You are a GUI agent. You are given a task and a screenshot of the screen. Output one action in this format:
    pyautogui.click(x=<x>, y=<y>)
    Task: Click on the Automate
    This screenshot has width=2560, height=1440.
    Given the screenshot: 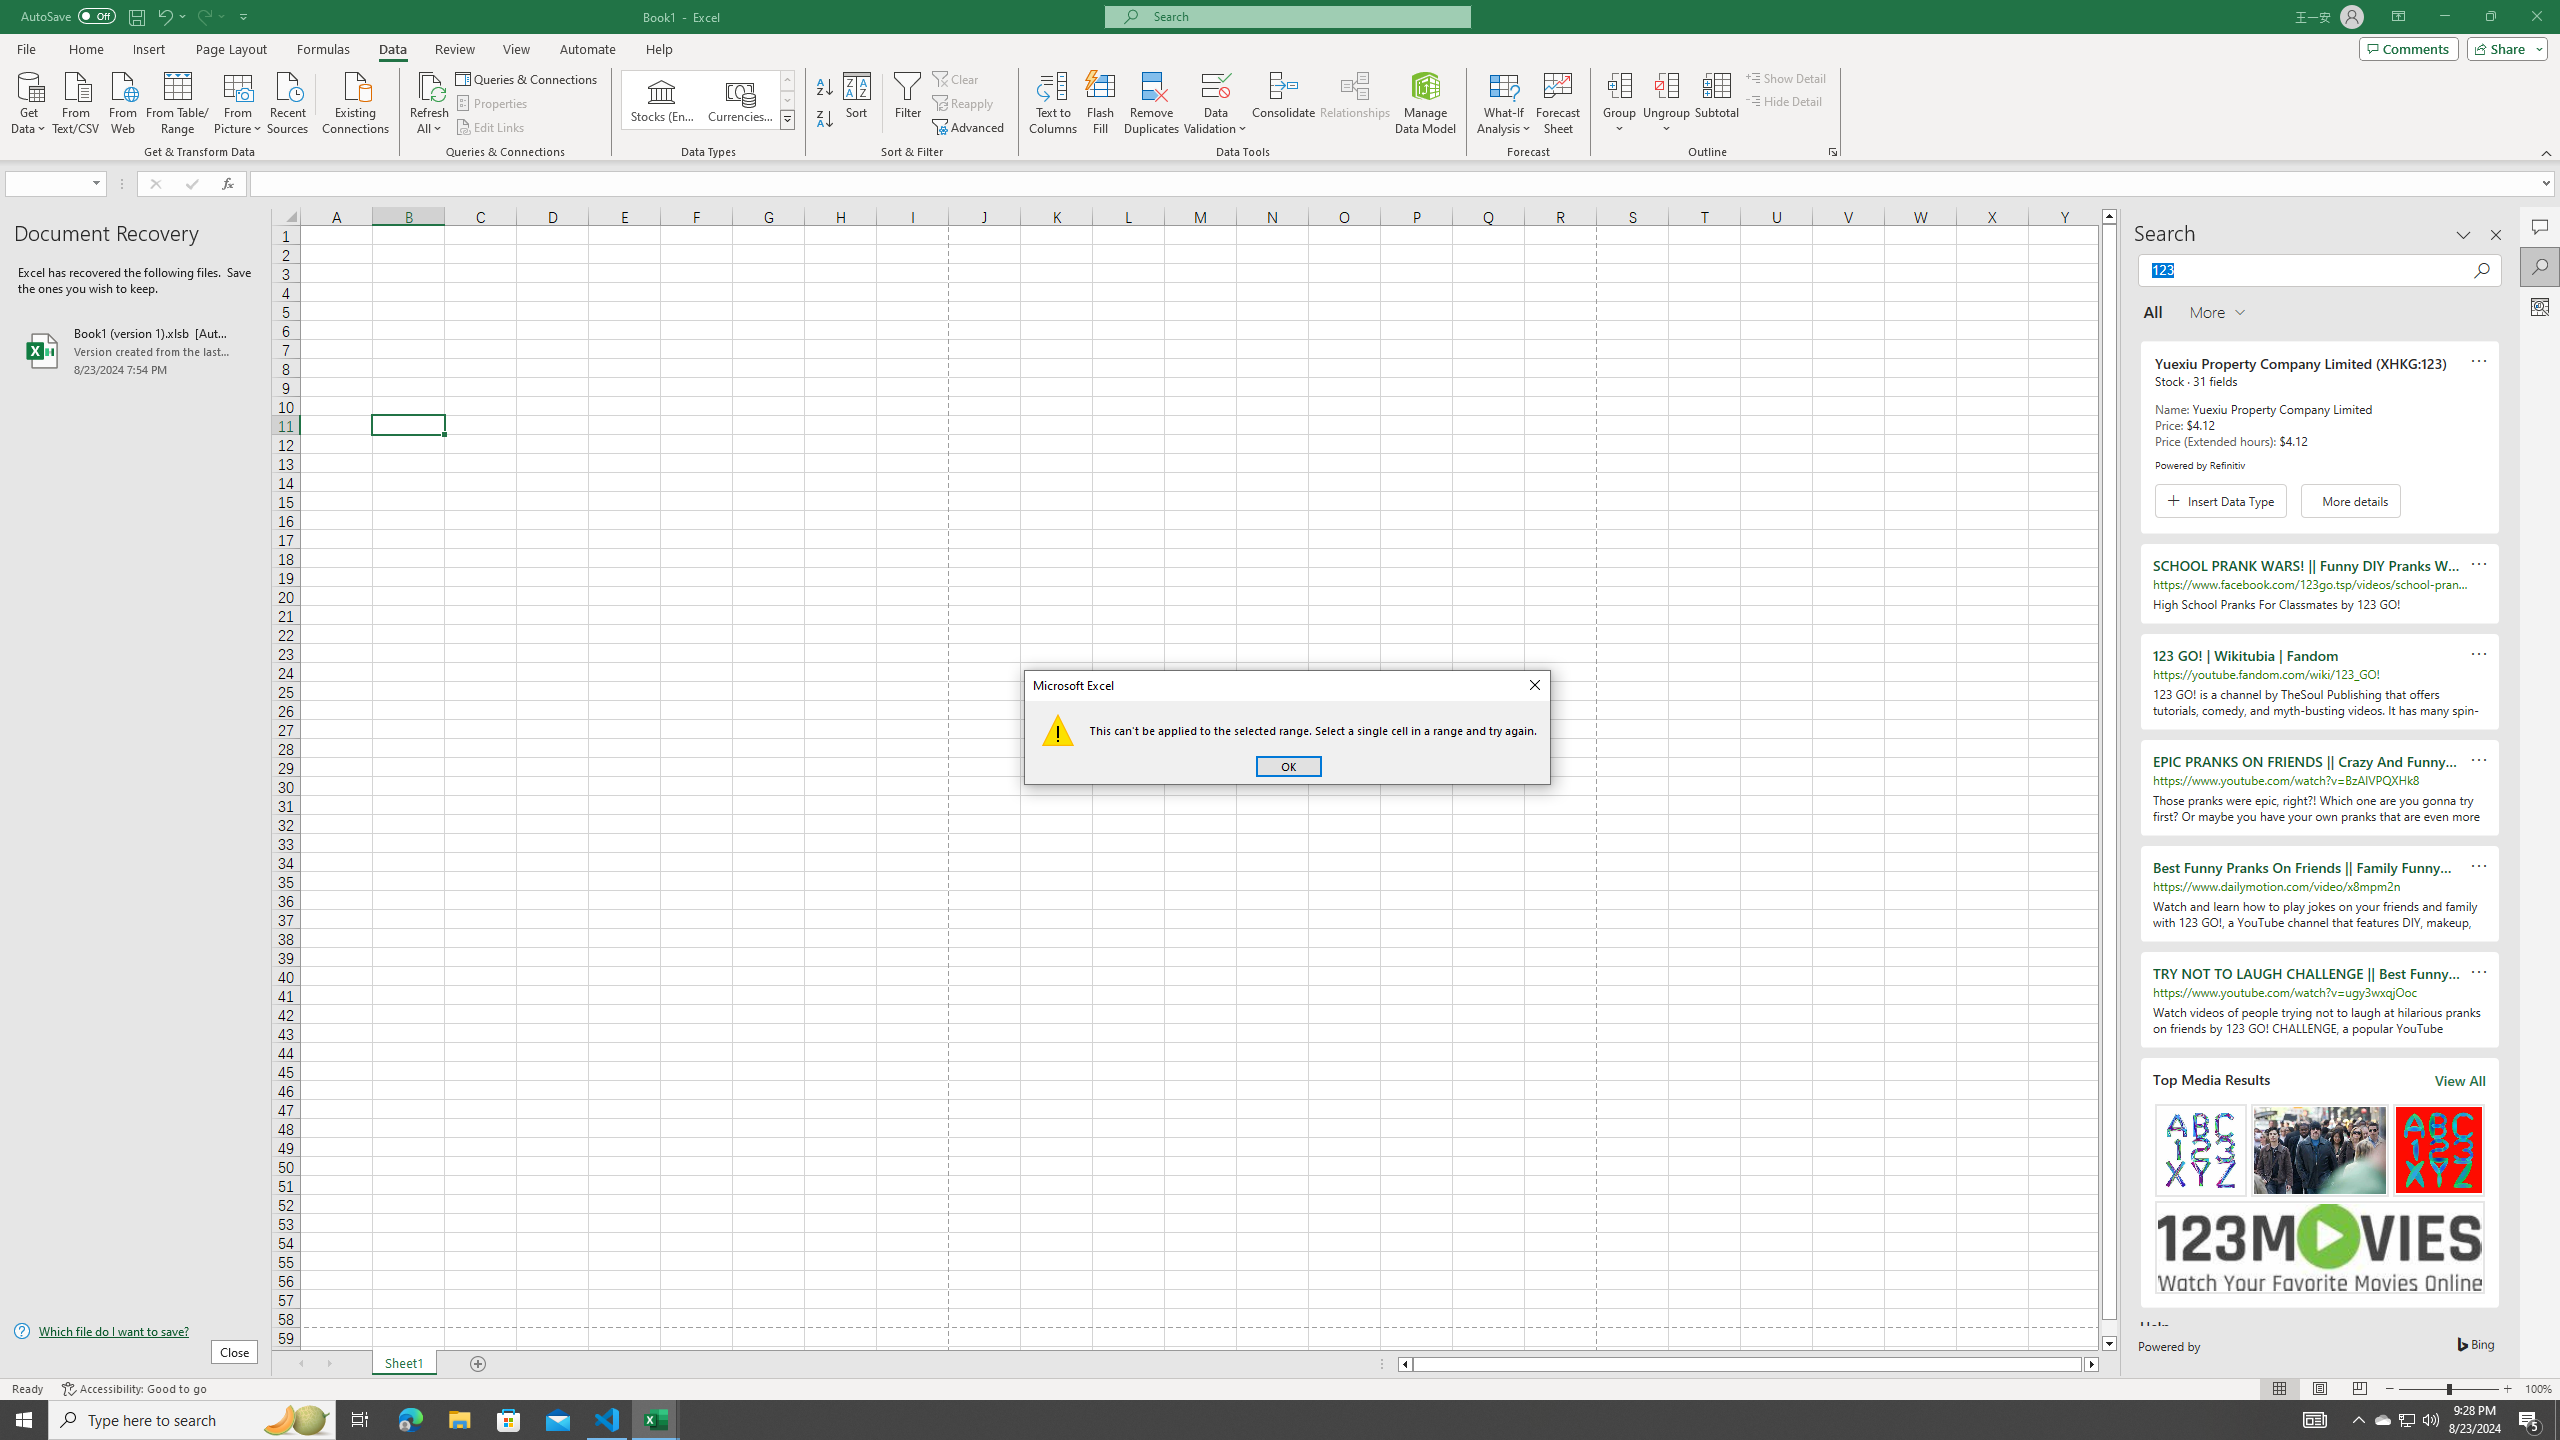 What is the action you would take?
    pyautogui.click(x=588, y=49)
    